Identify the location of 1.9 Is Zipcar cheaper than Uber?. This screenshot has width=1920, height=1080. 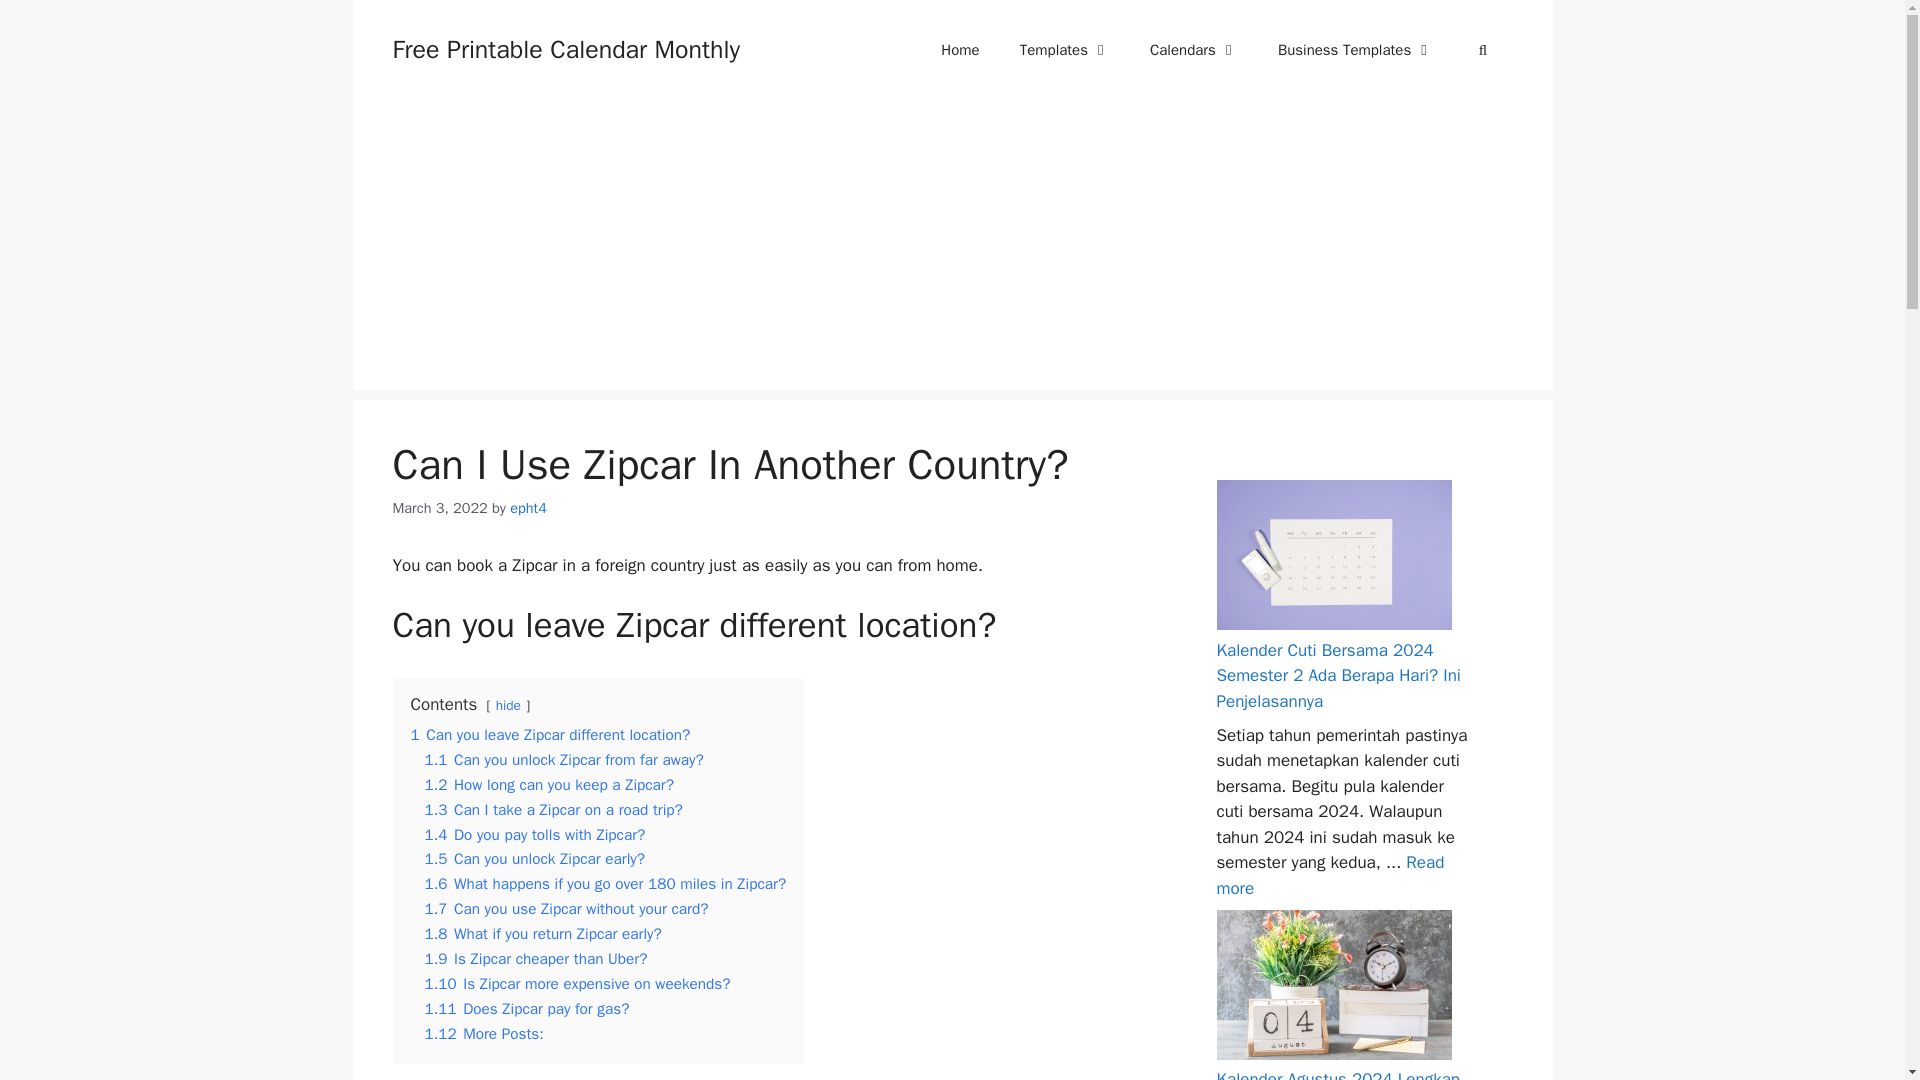
(536, 958).